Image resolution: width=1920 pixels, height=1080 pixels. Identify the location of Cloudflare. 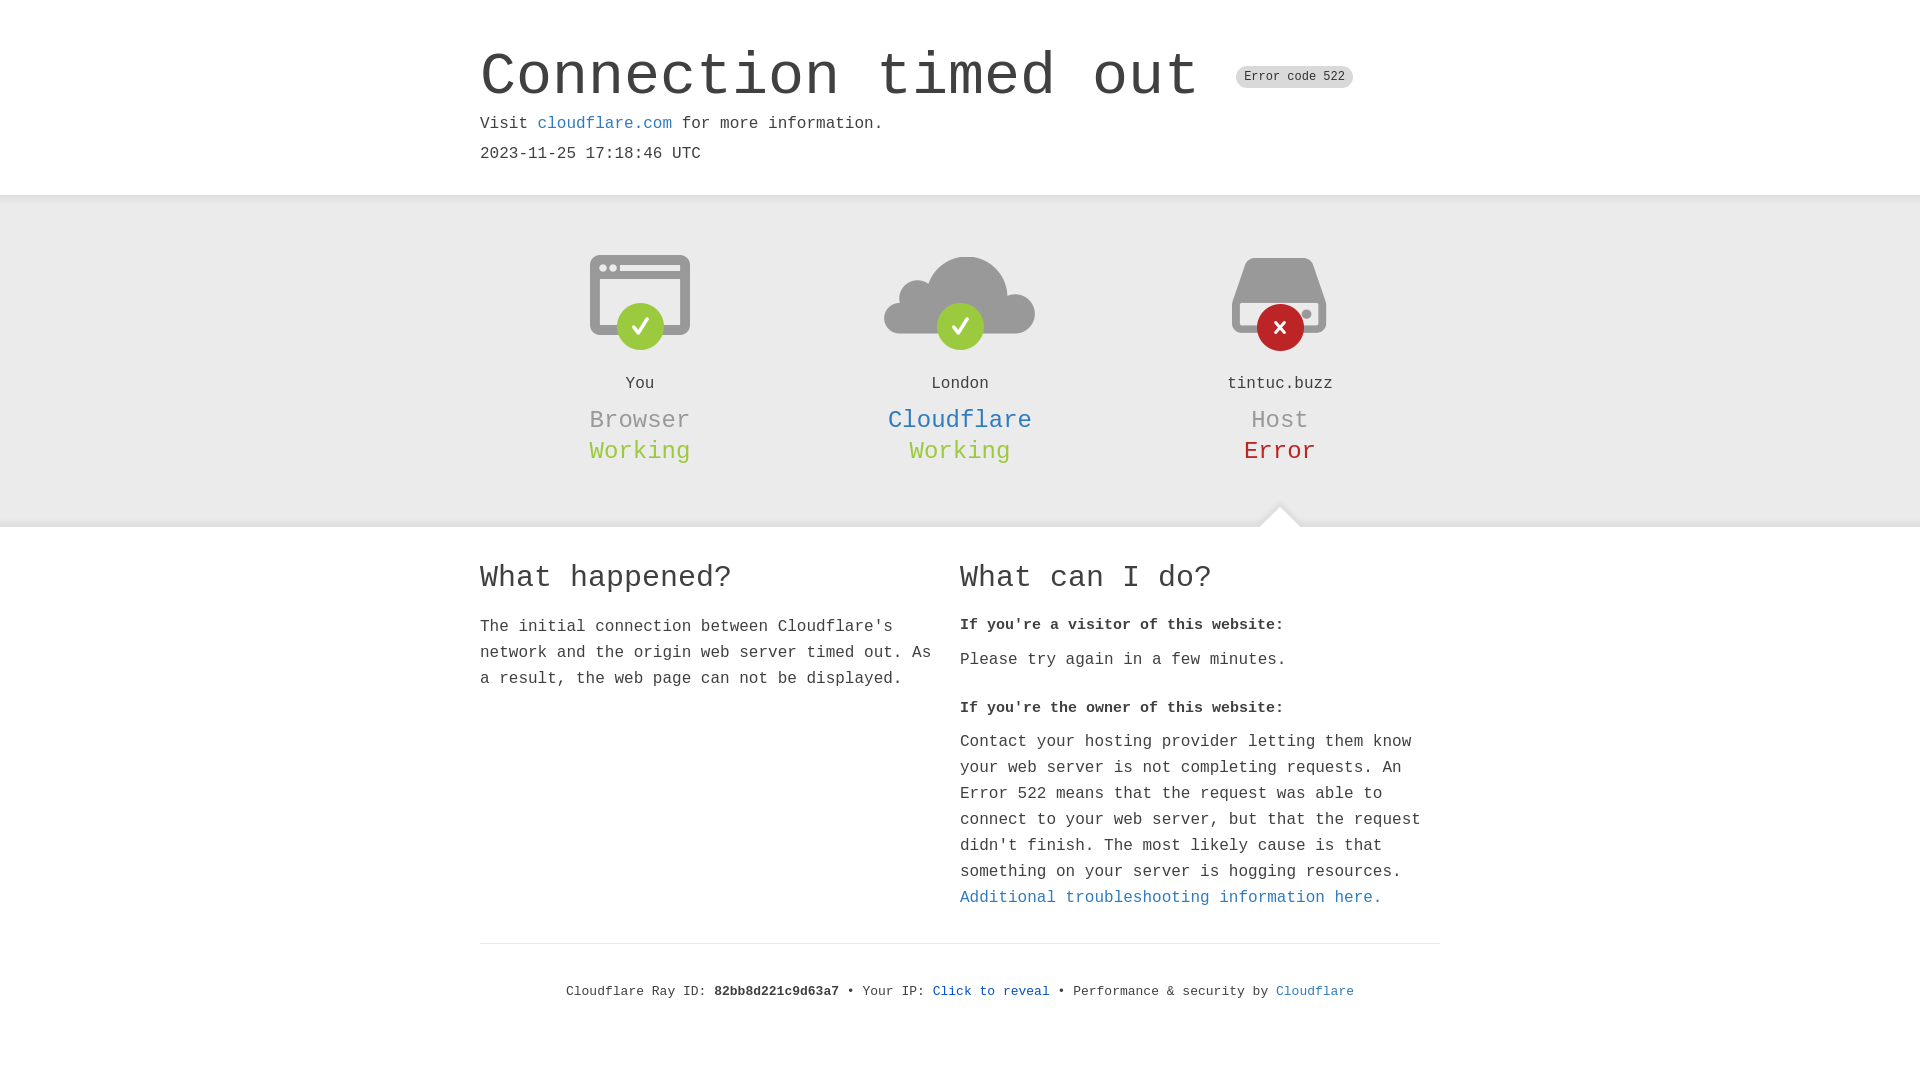
(1315, 992).